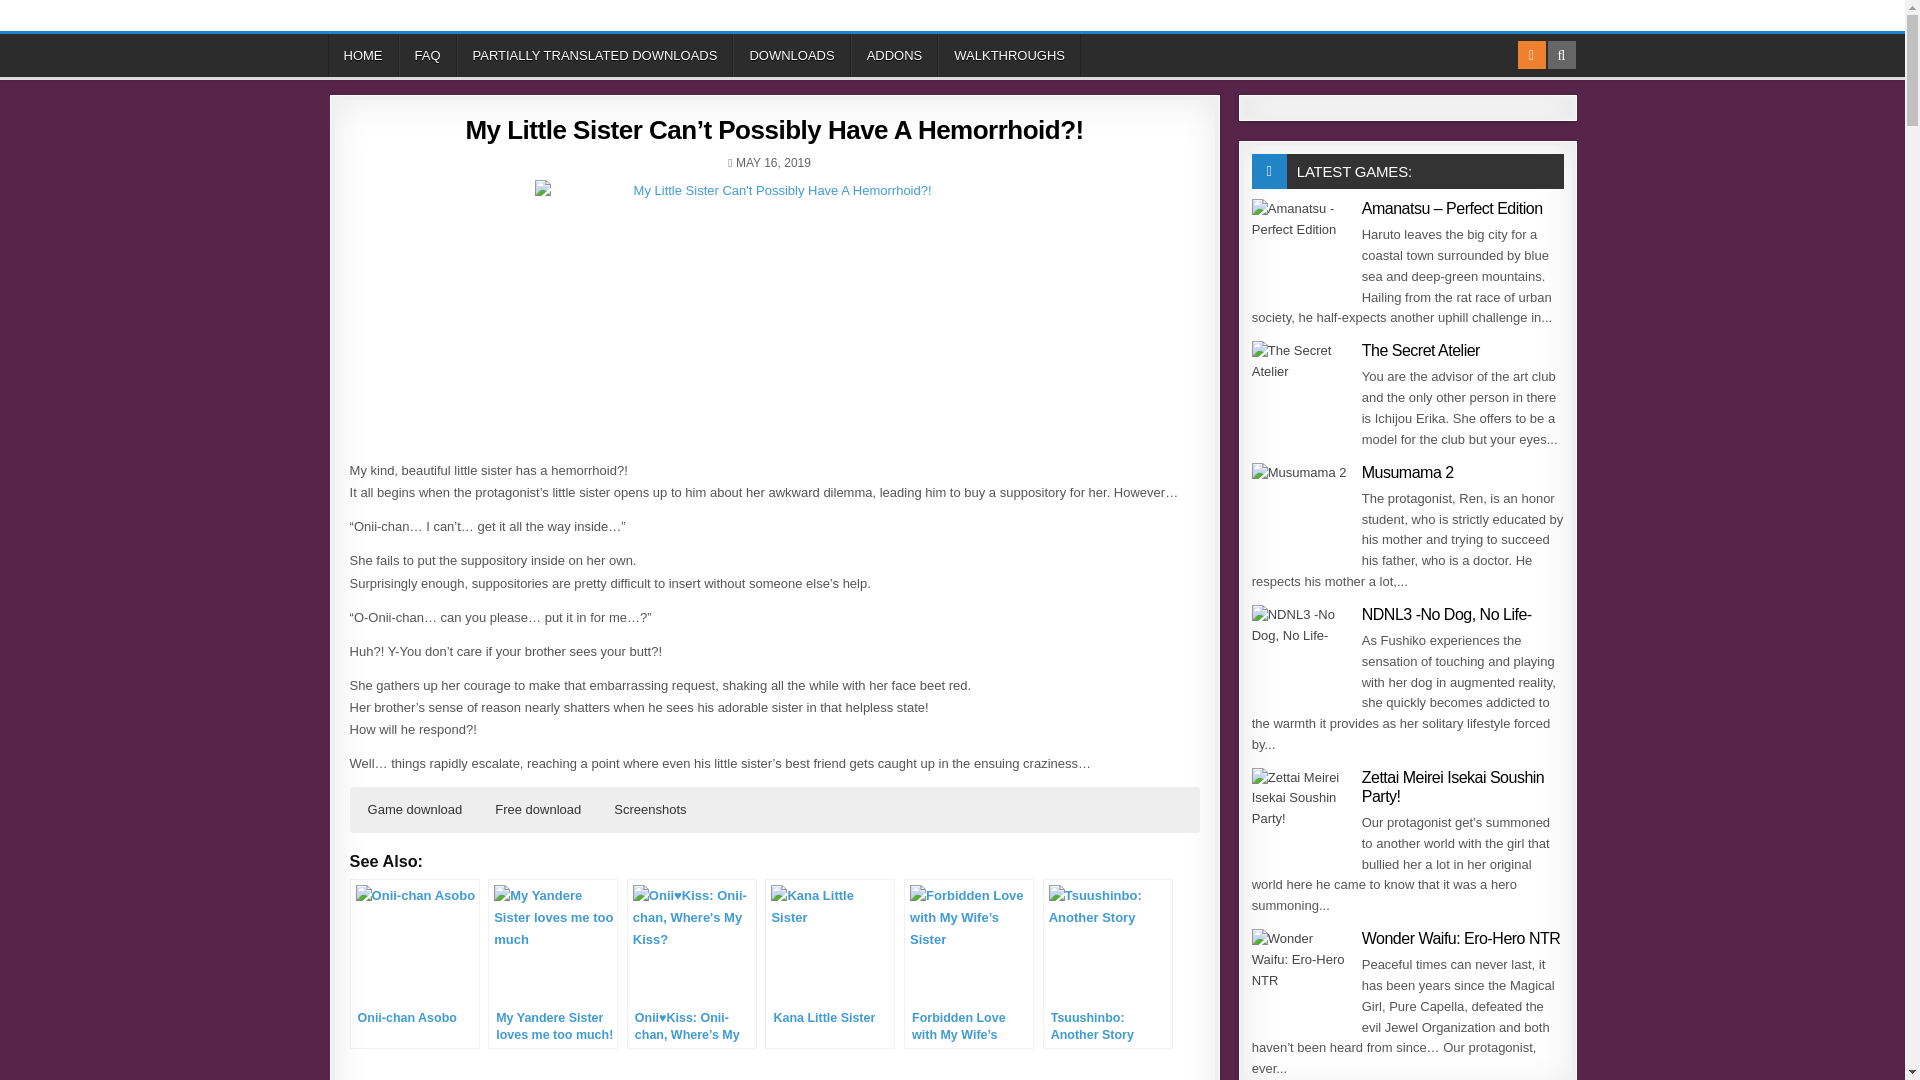 This screenshot has height=1080, width=1920. I want to click on My Yandere Sister loves me too much!, so click(552, 964).